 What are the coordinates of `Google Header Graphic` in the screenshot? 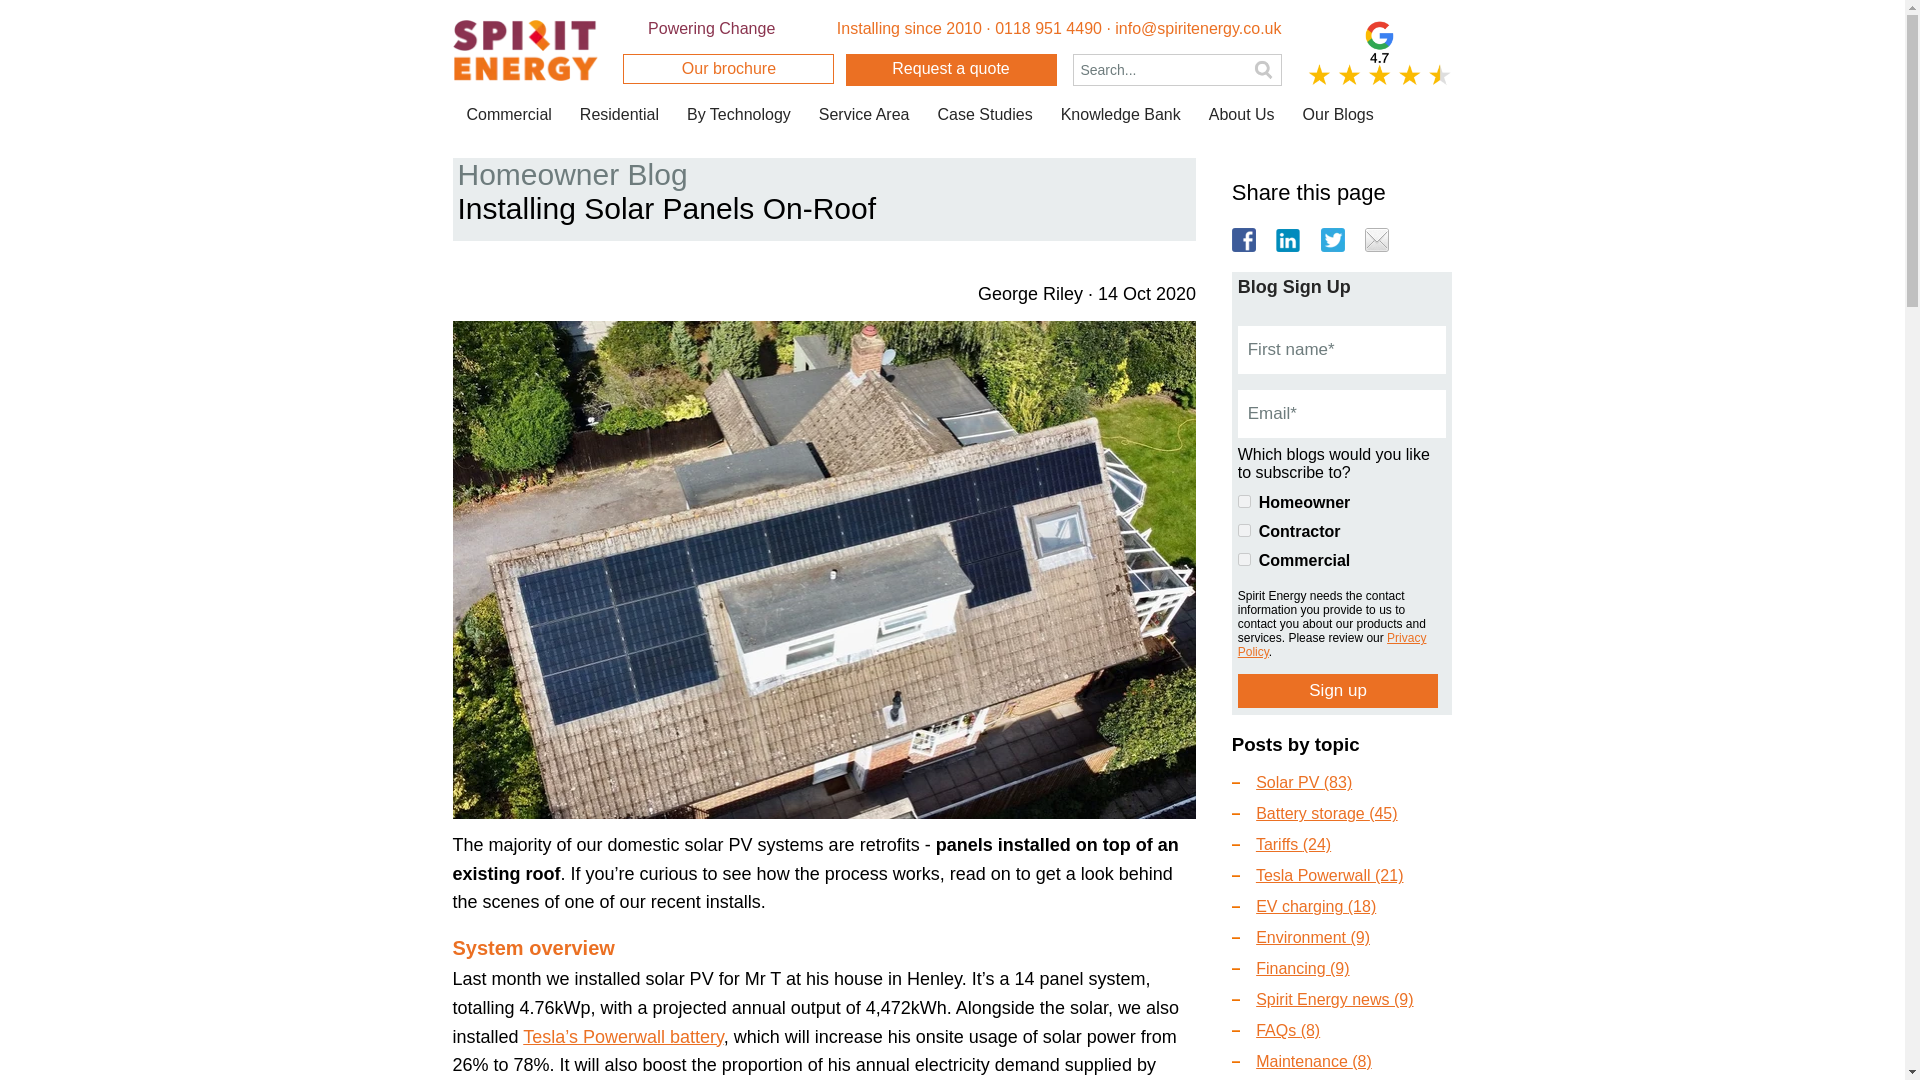 It's located at (1379, 53).